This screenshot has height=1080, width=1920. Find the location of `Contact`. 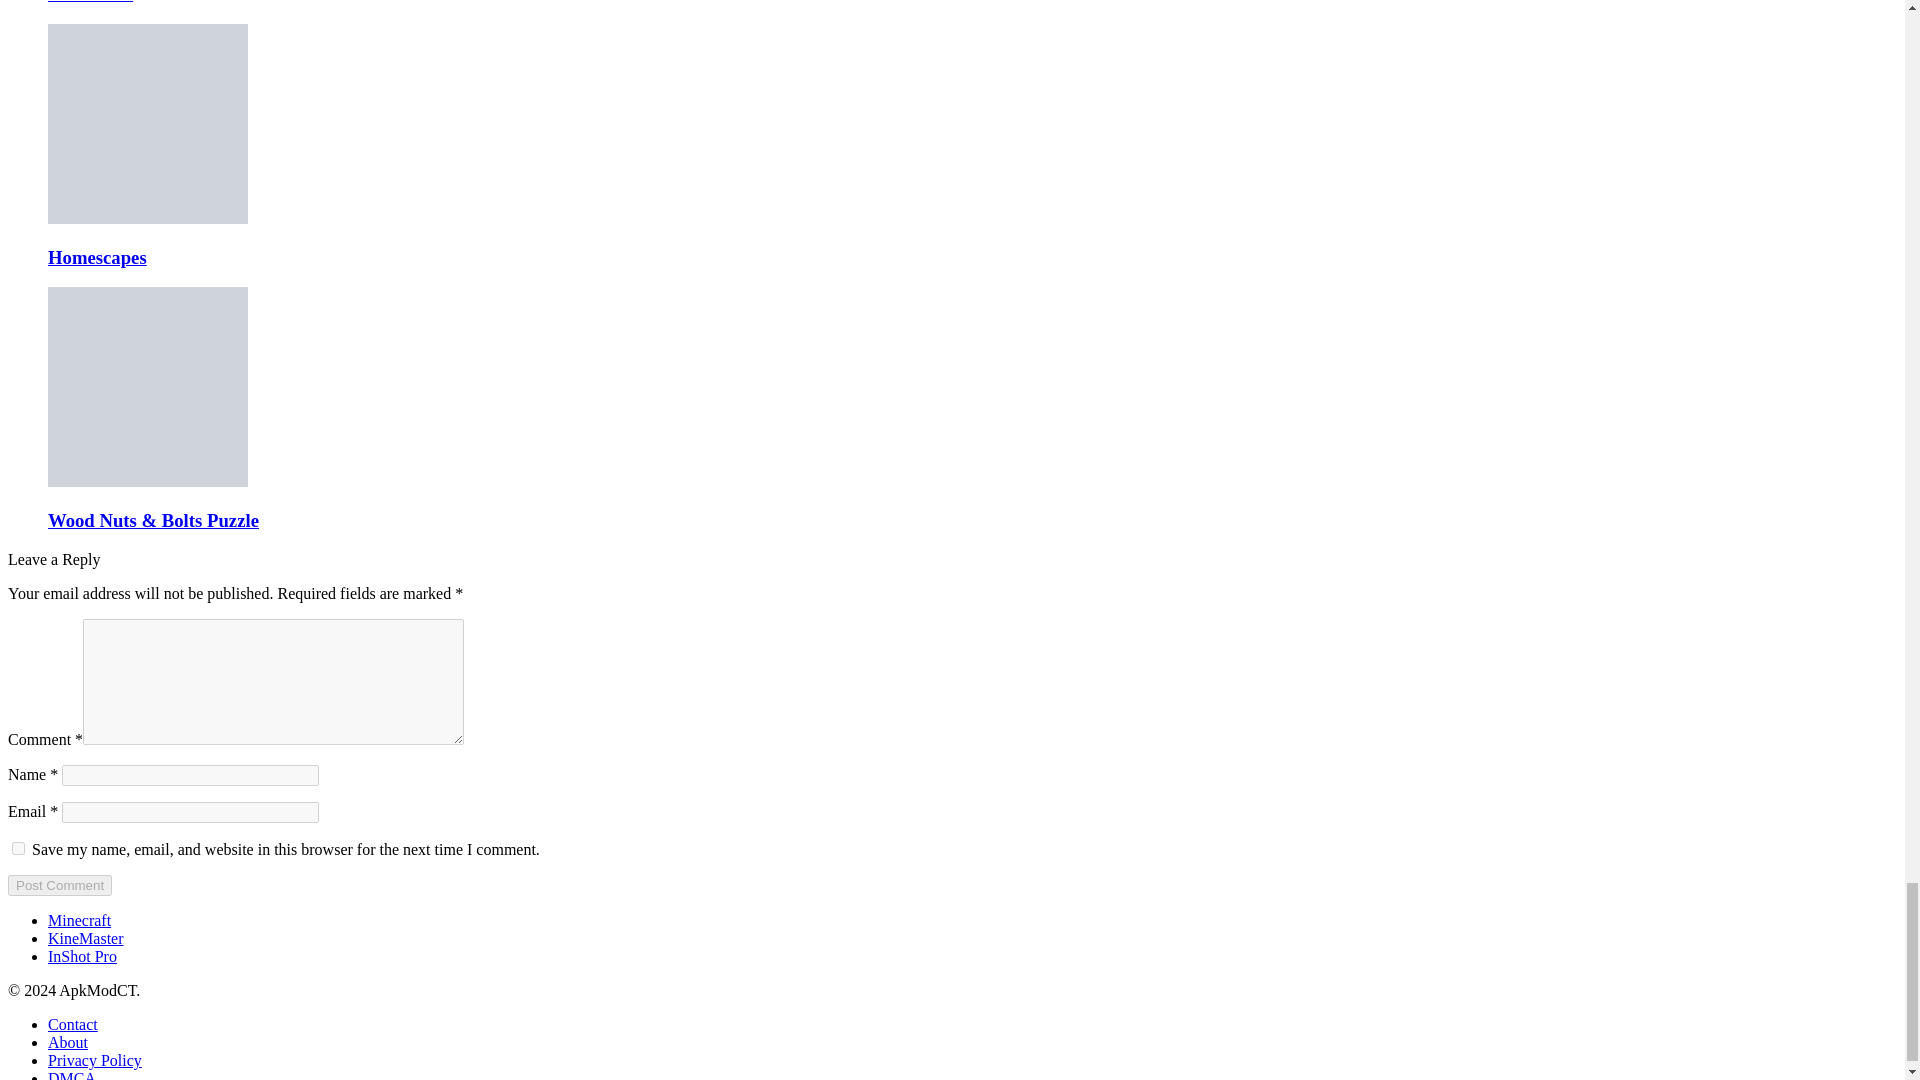

Contact is located at coordinates (72, 1024).